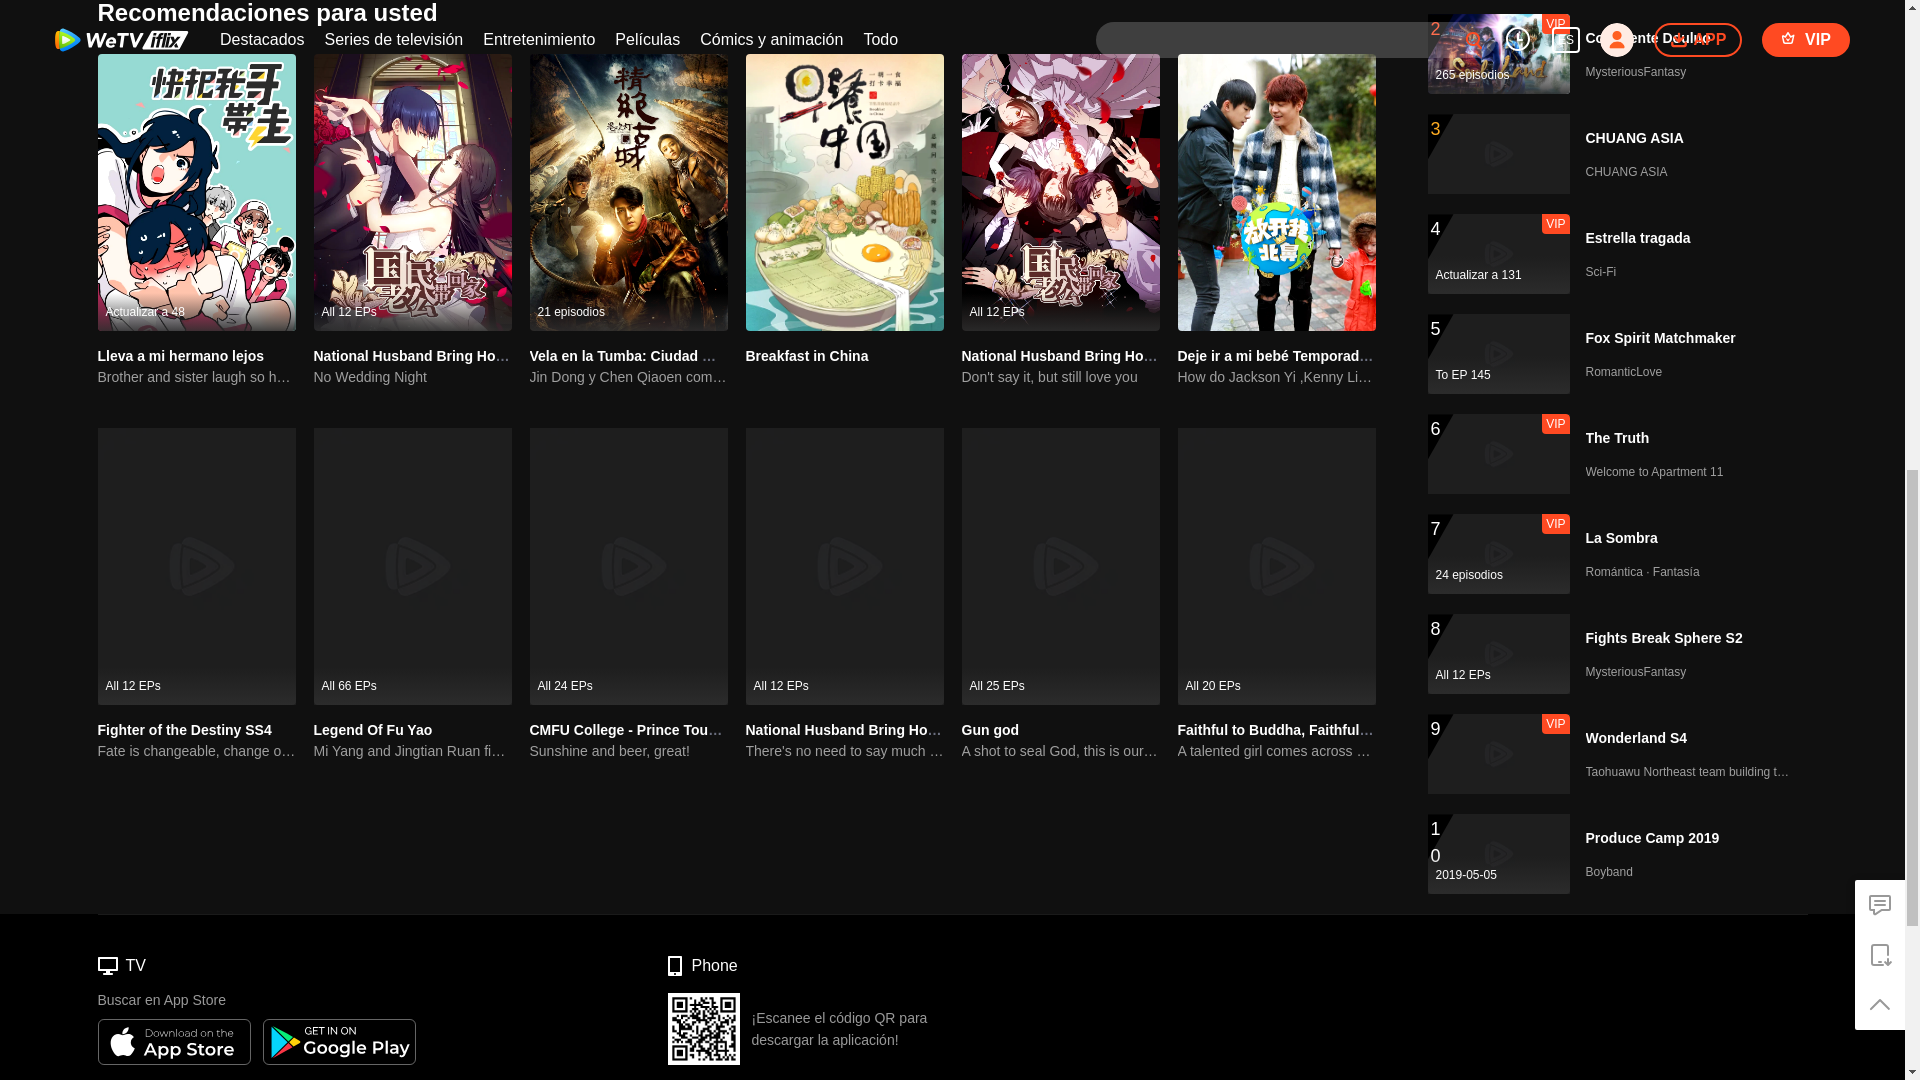 This screenshot has height=1080, width=1920. What do you see at coordinates (184, 730) in the screenshot?
I see `Fighter of the Destiny SS4` at bounding box center [184, 730].